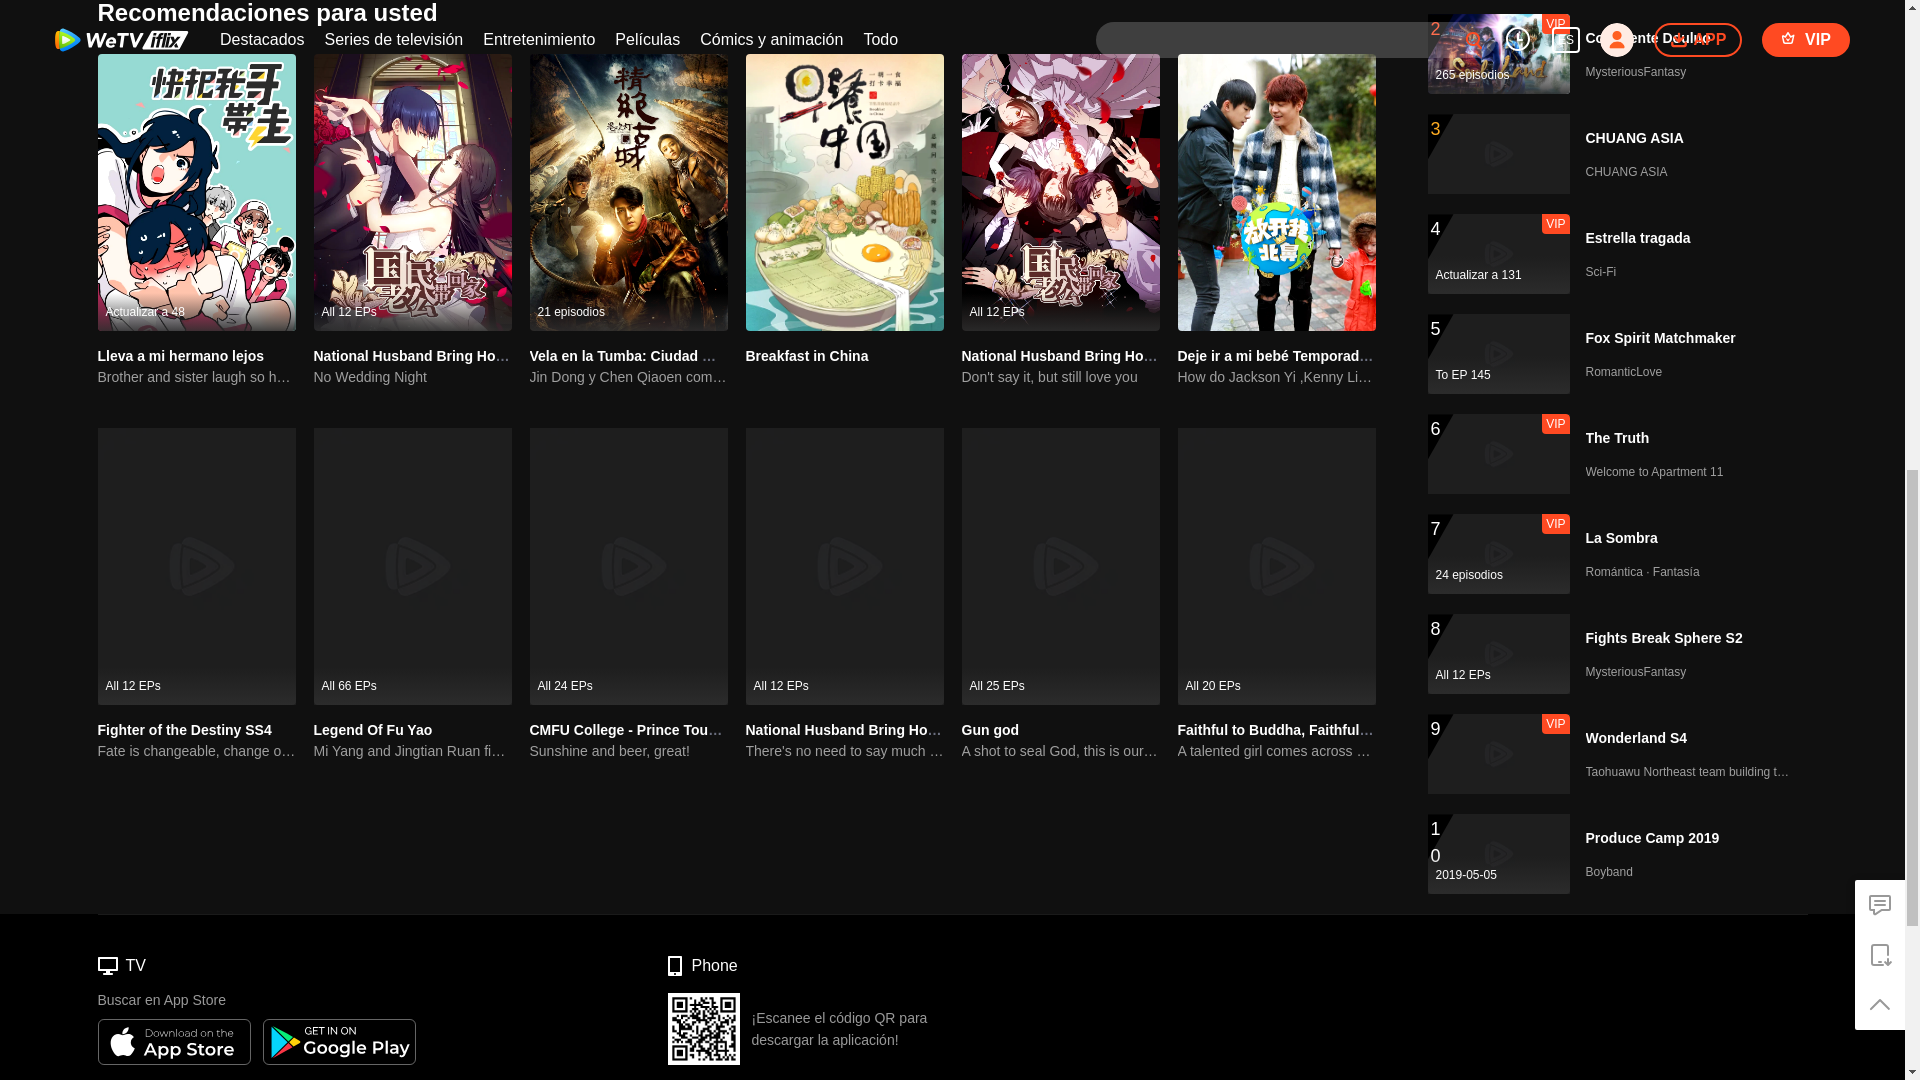 This screenshot has height=1080, width=1920. What do you see at coordinates (184, 730) in the screenshot?
I see `Fighter of the Destiny SS4` at bounding box center [184, 730].